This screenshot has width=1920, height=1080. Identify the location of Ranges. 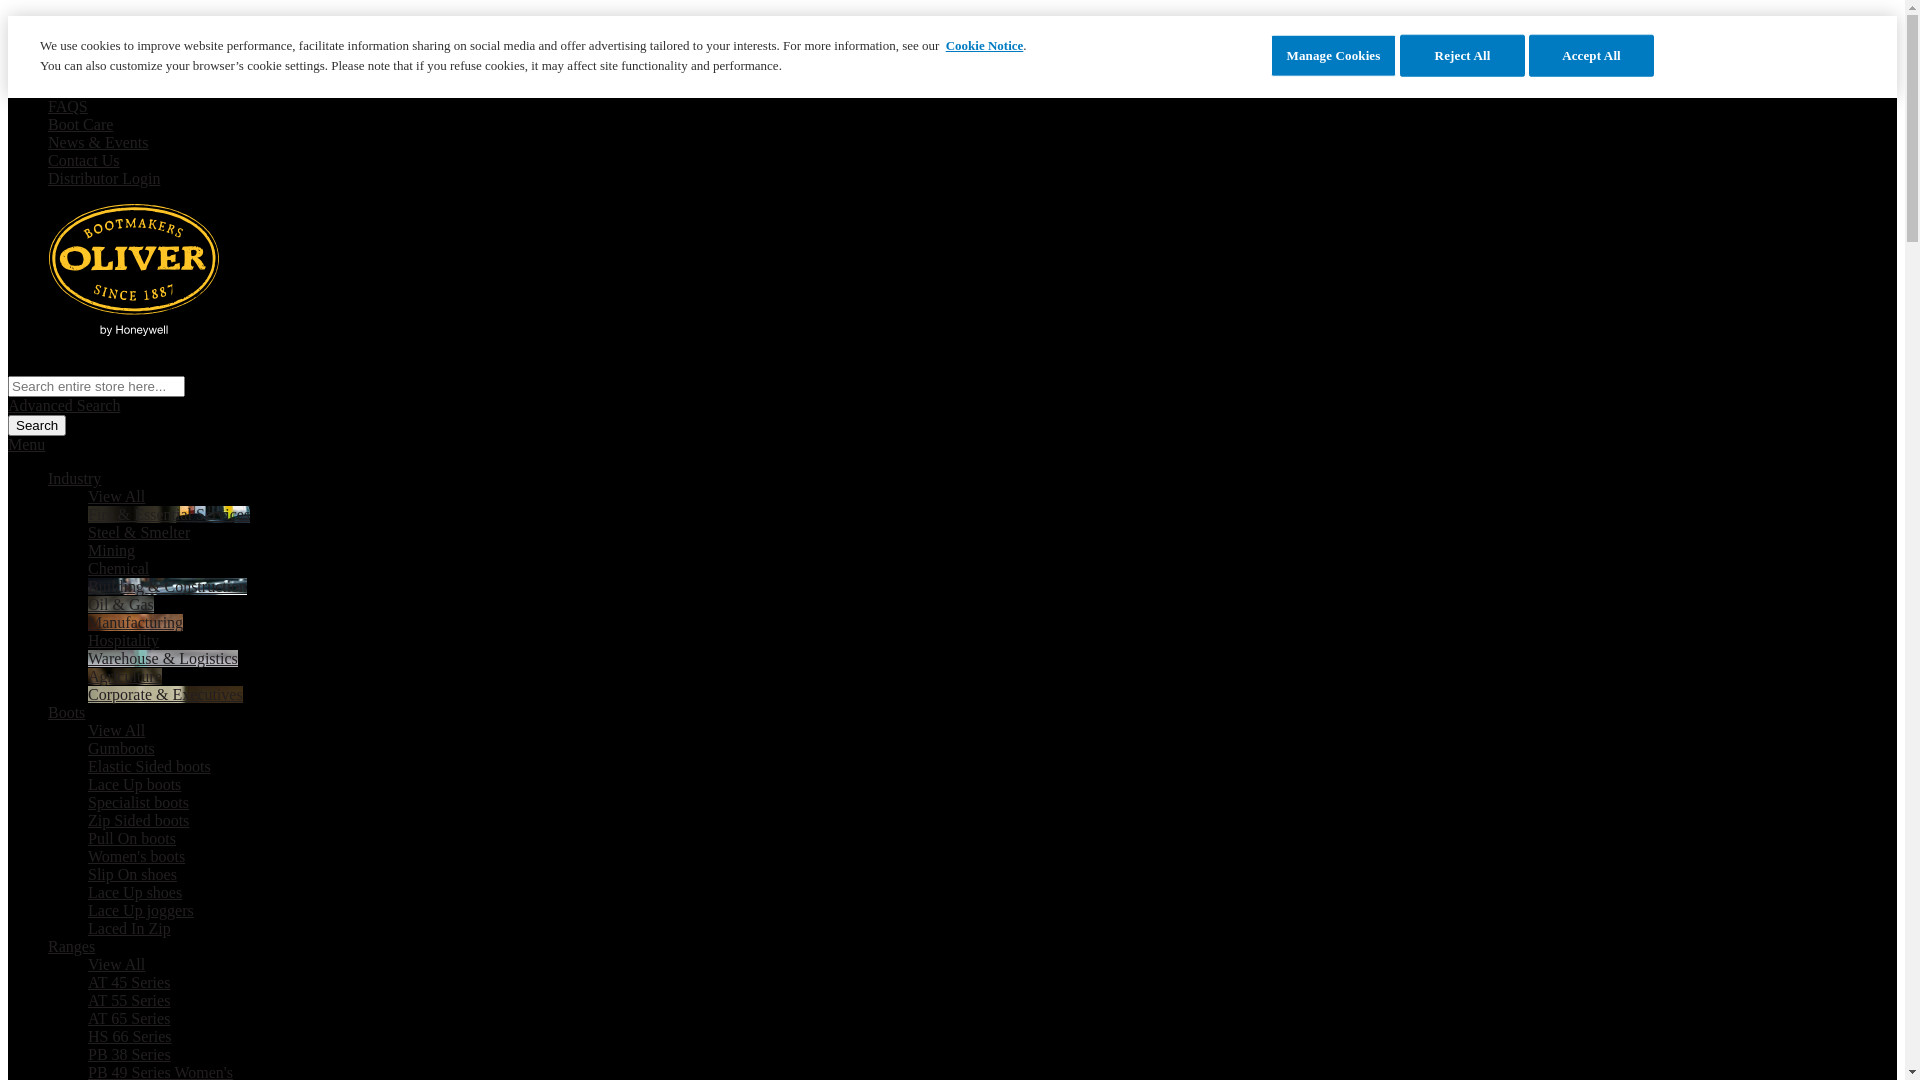
(72, 946).